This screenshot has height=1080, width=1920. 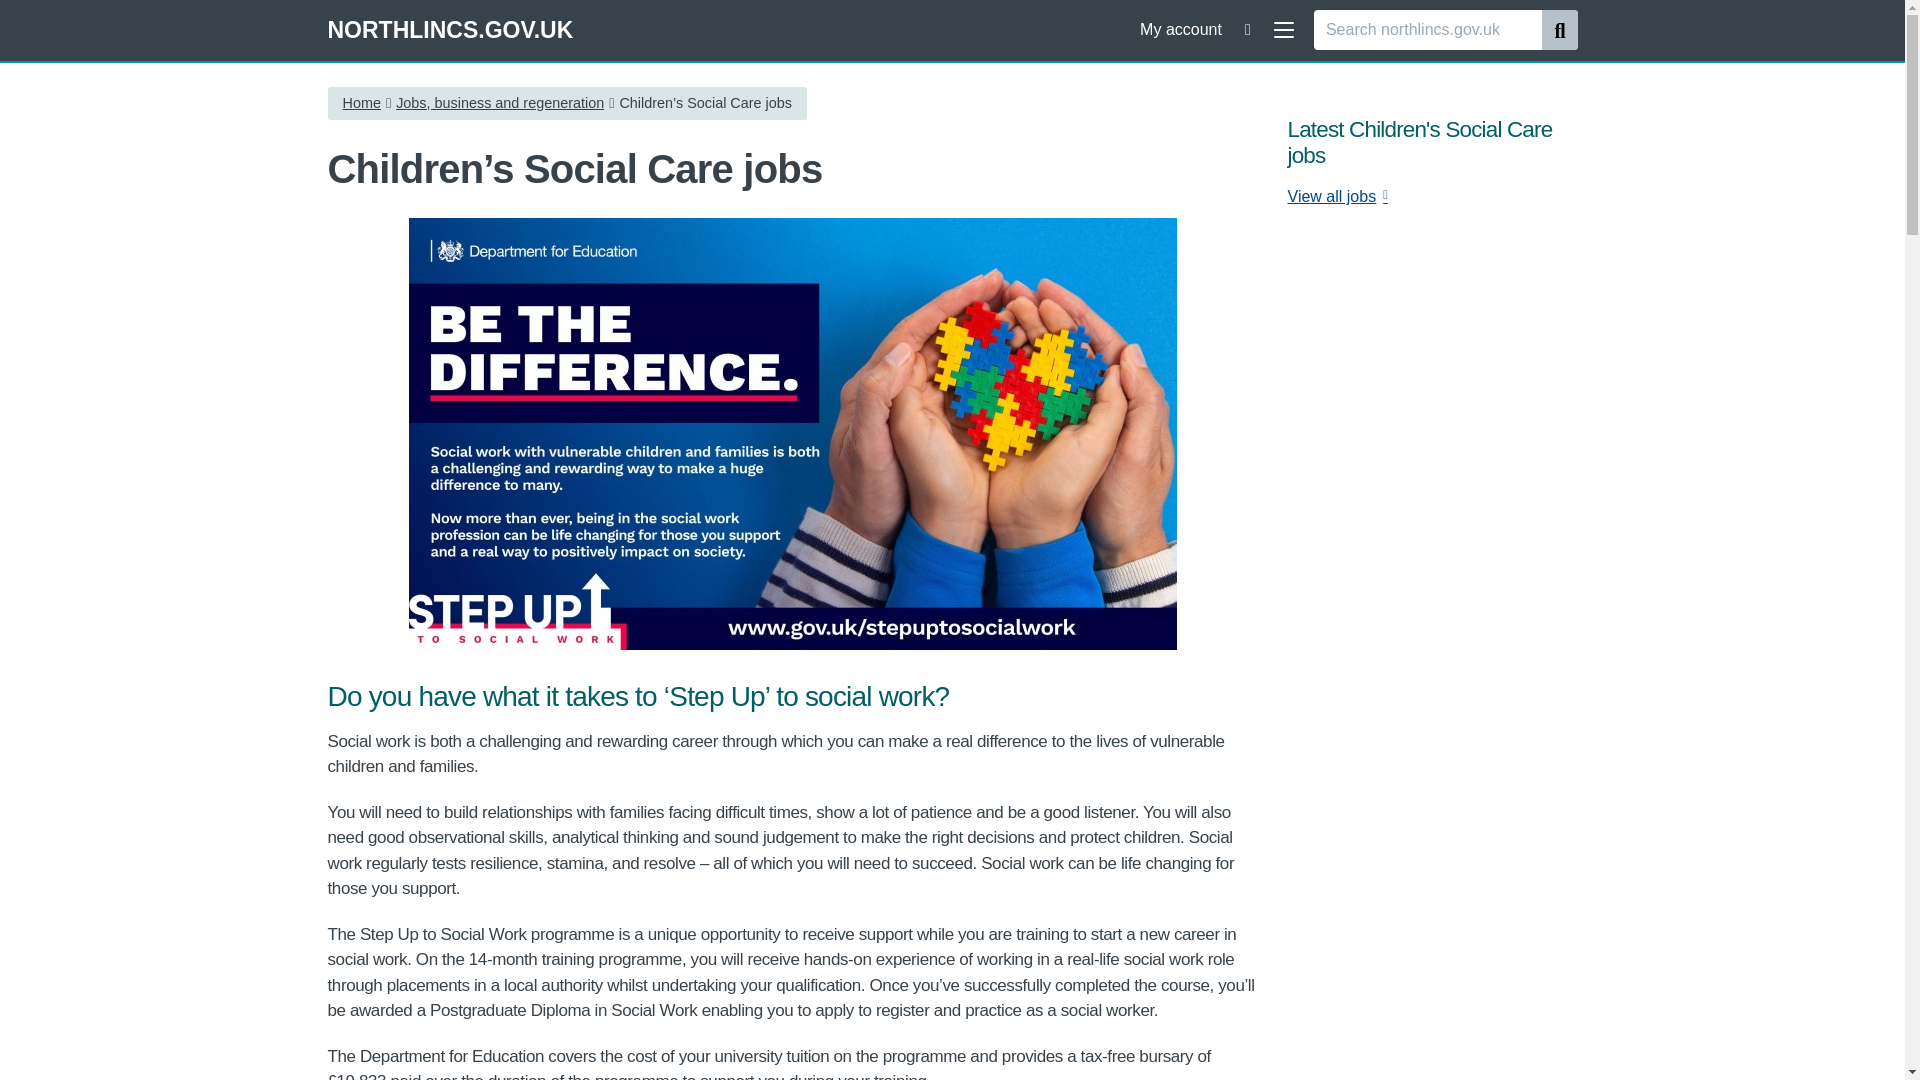 I want to click on Jobs, business and regeneration, so click(x=500, y=102).